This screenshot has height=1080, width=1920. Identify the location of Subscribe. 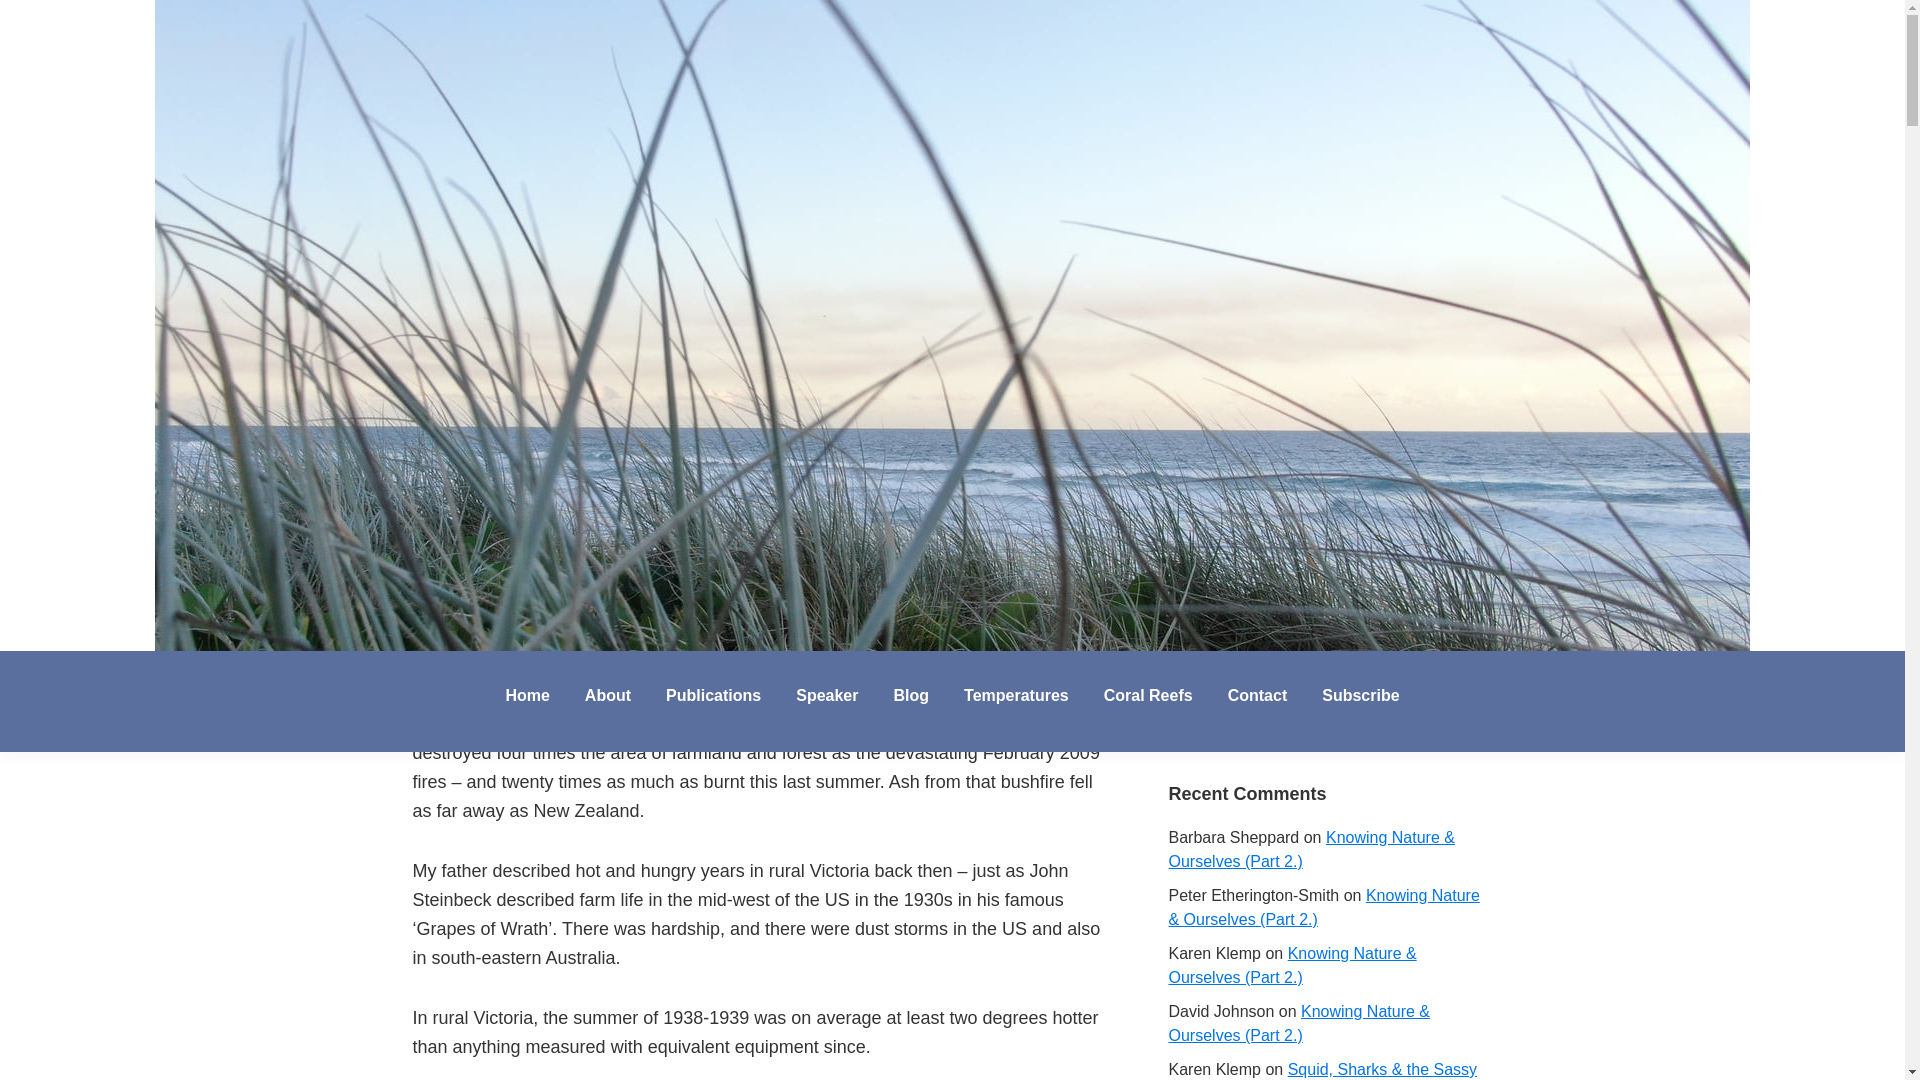
(1360, 696).